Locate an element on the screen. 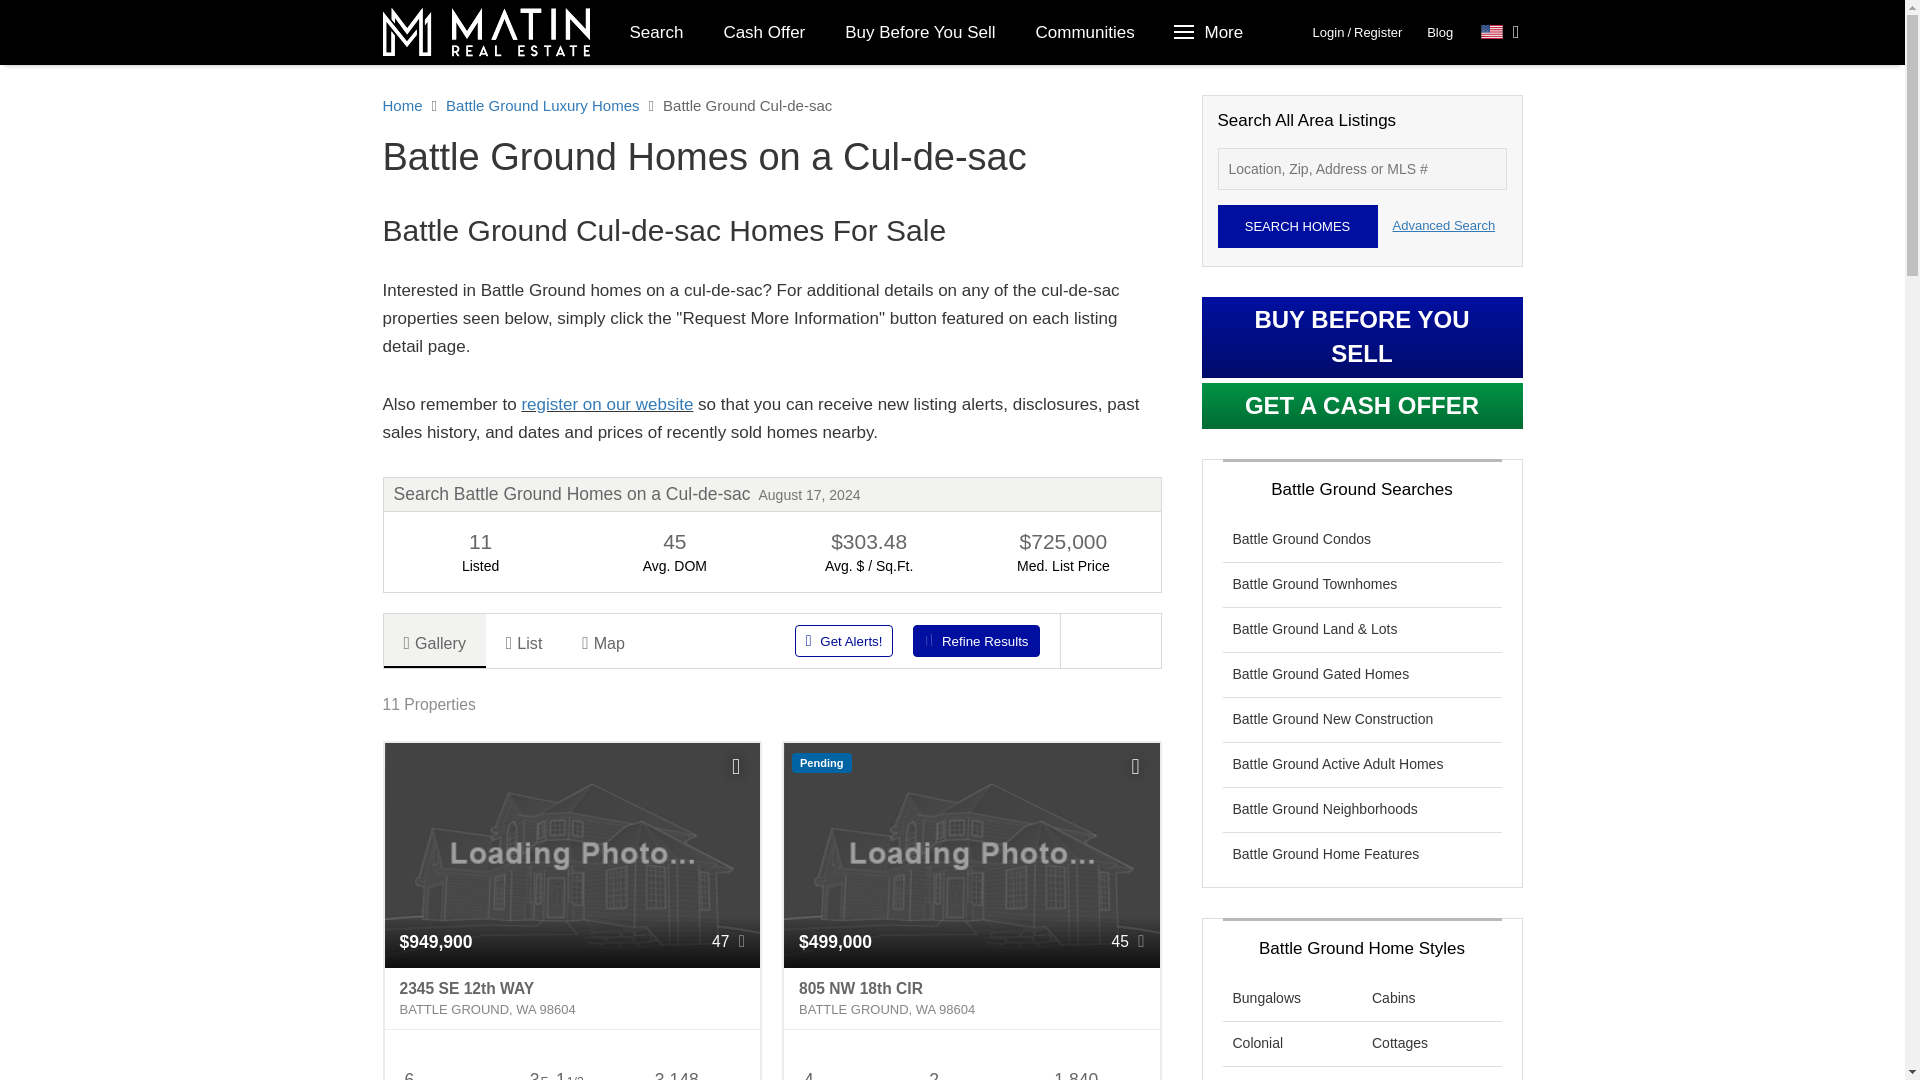 This screenshot has height=1080, width=1920. 2345 SE 12th WAY Battle Ground,  WA 98604 is located at coordinates (572, 998).